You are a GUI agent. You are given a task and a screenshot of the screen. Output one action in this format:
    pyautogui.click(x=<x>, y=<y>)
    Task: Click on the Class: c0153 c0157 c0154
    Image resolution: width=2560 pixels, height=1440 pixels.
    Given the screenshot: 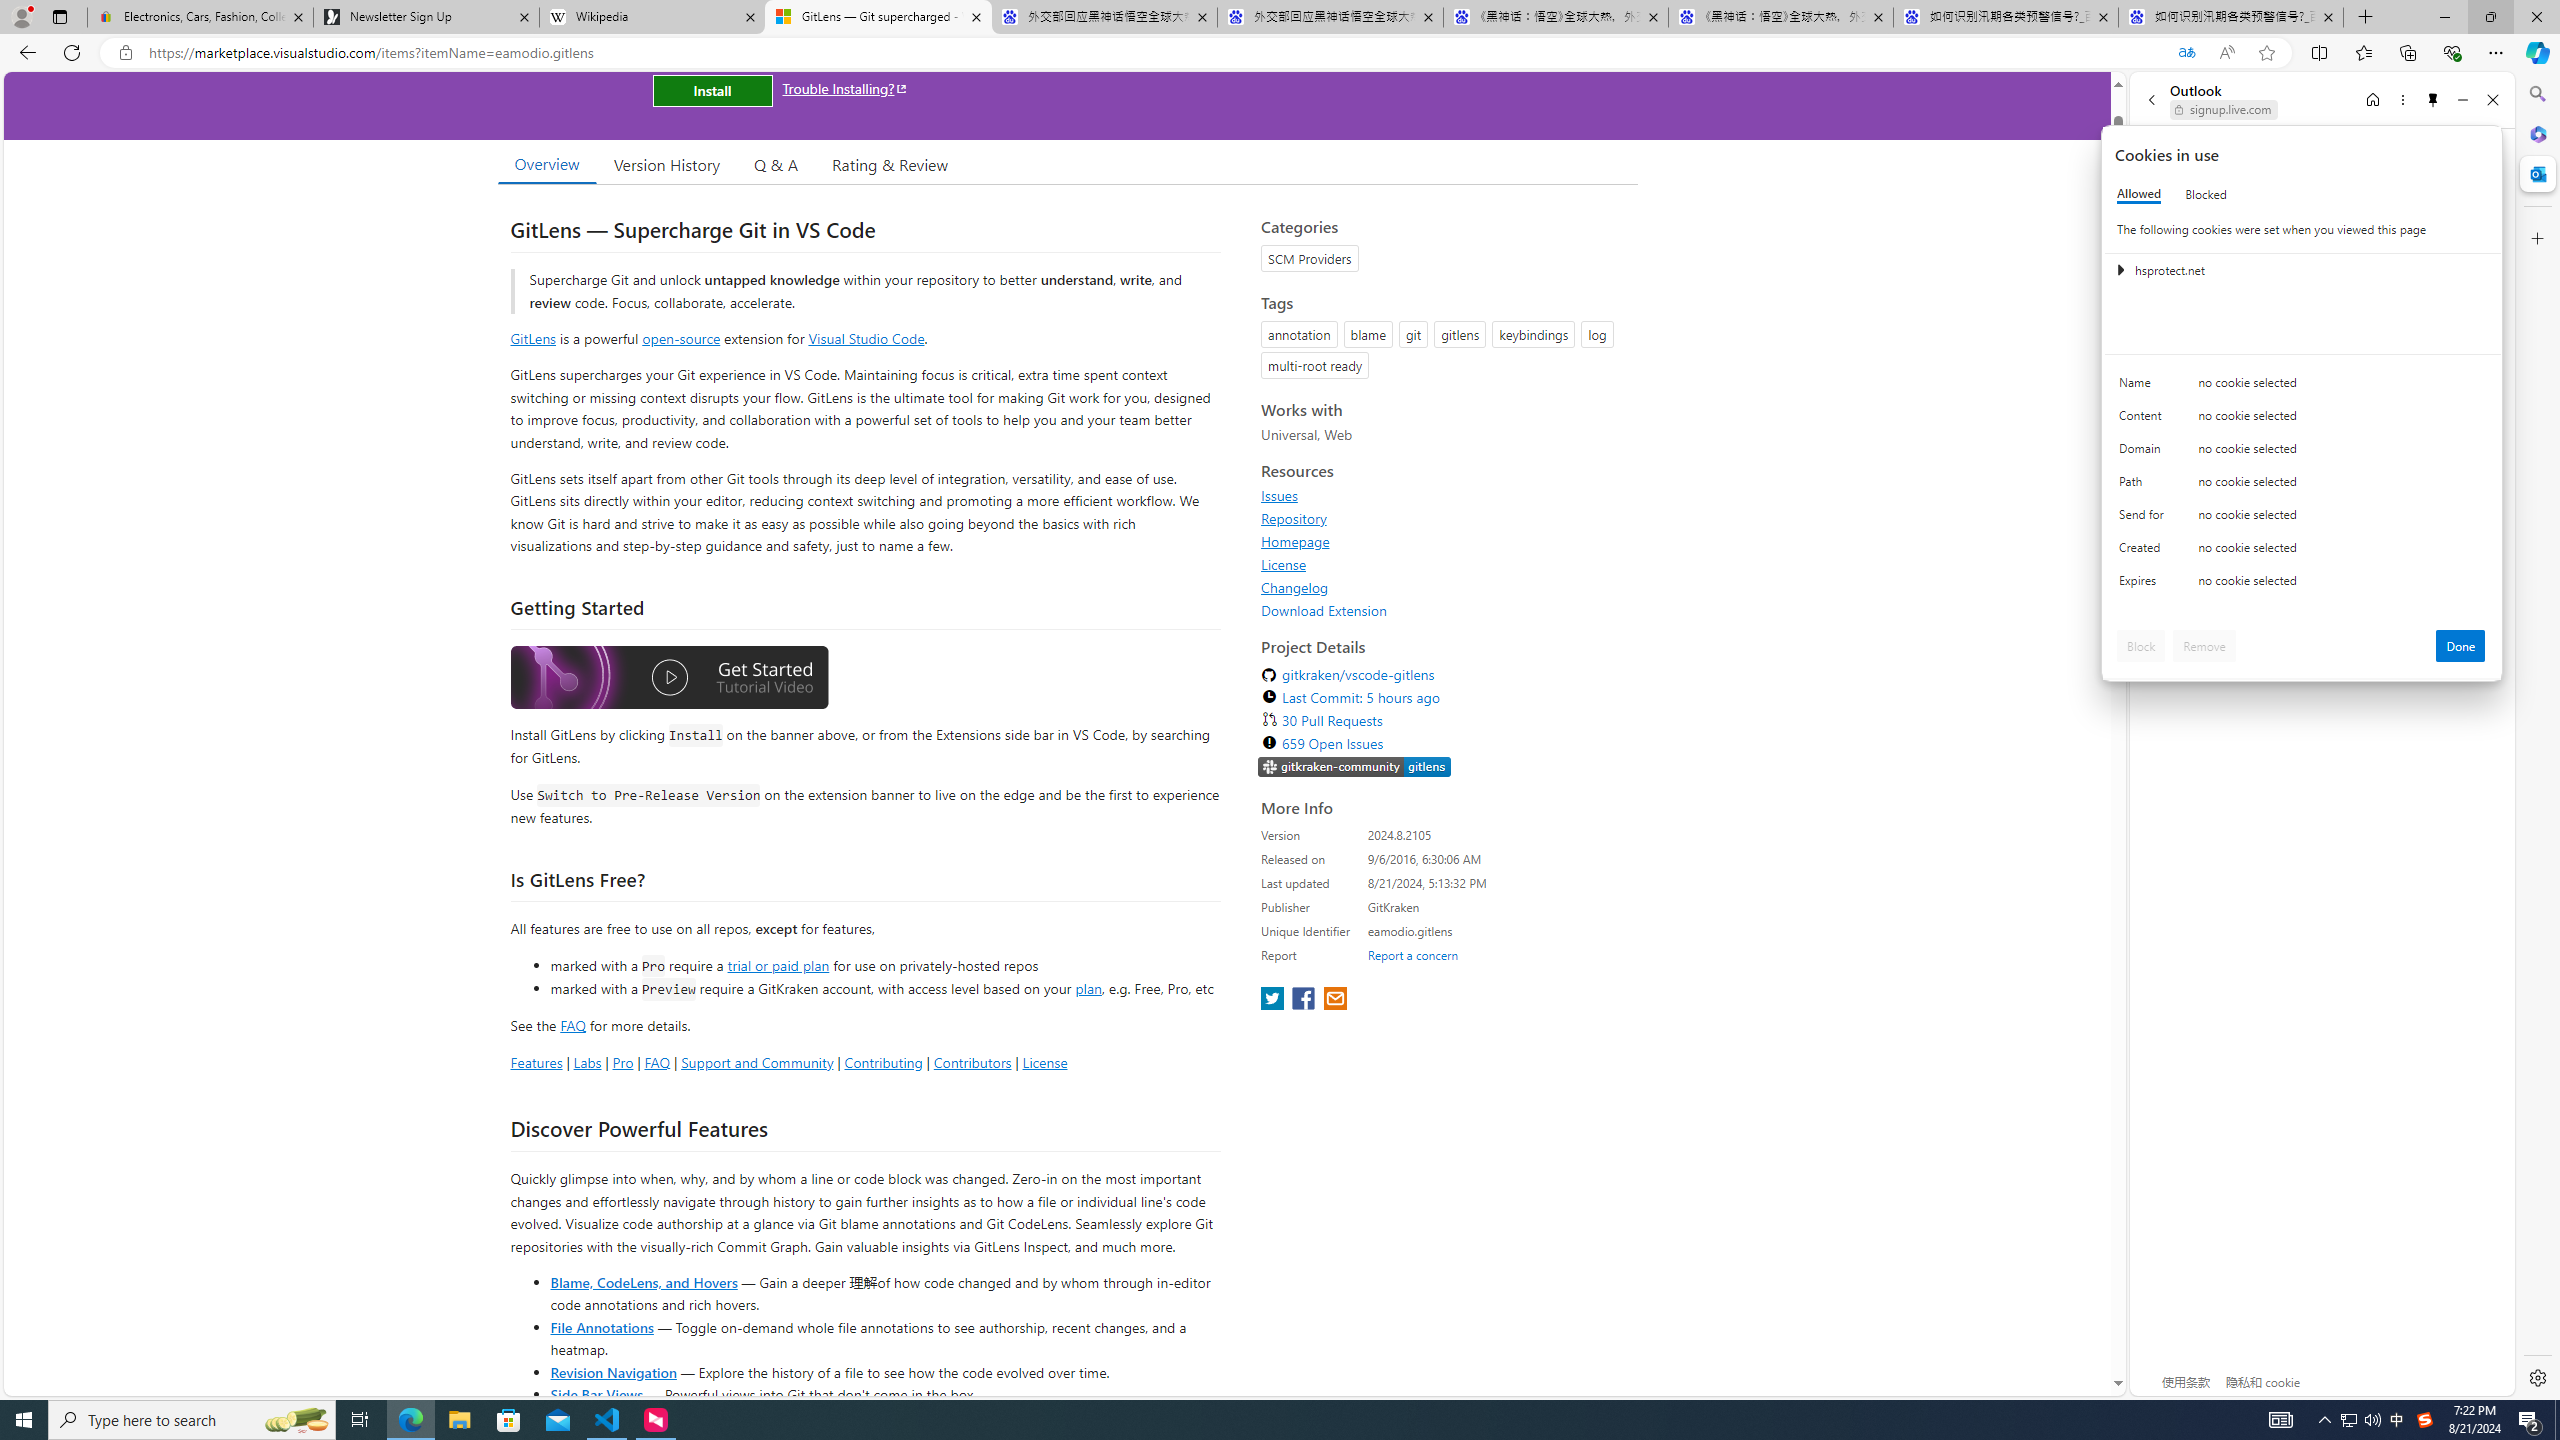 What is the action you would take?
    pyautogui.click(x=2302, y=388)
    